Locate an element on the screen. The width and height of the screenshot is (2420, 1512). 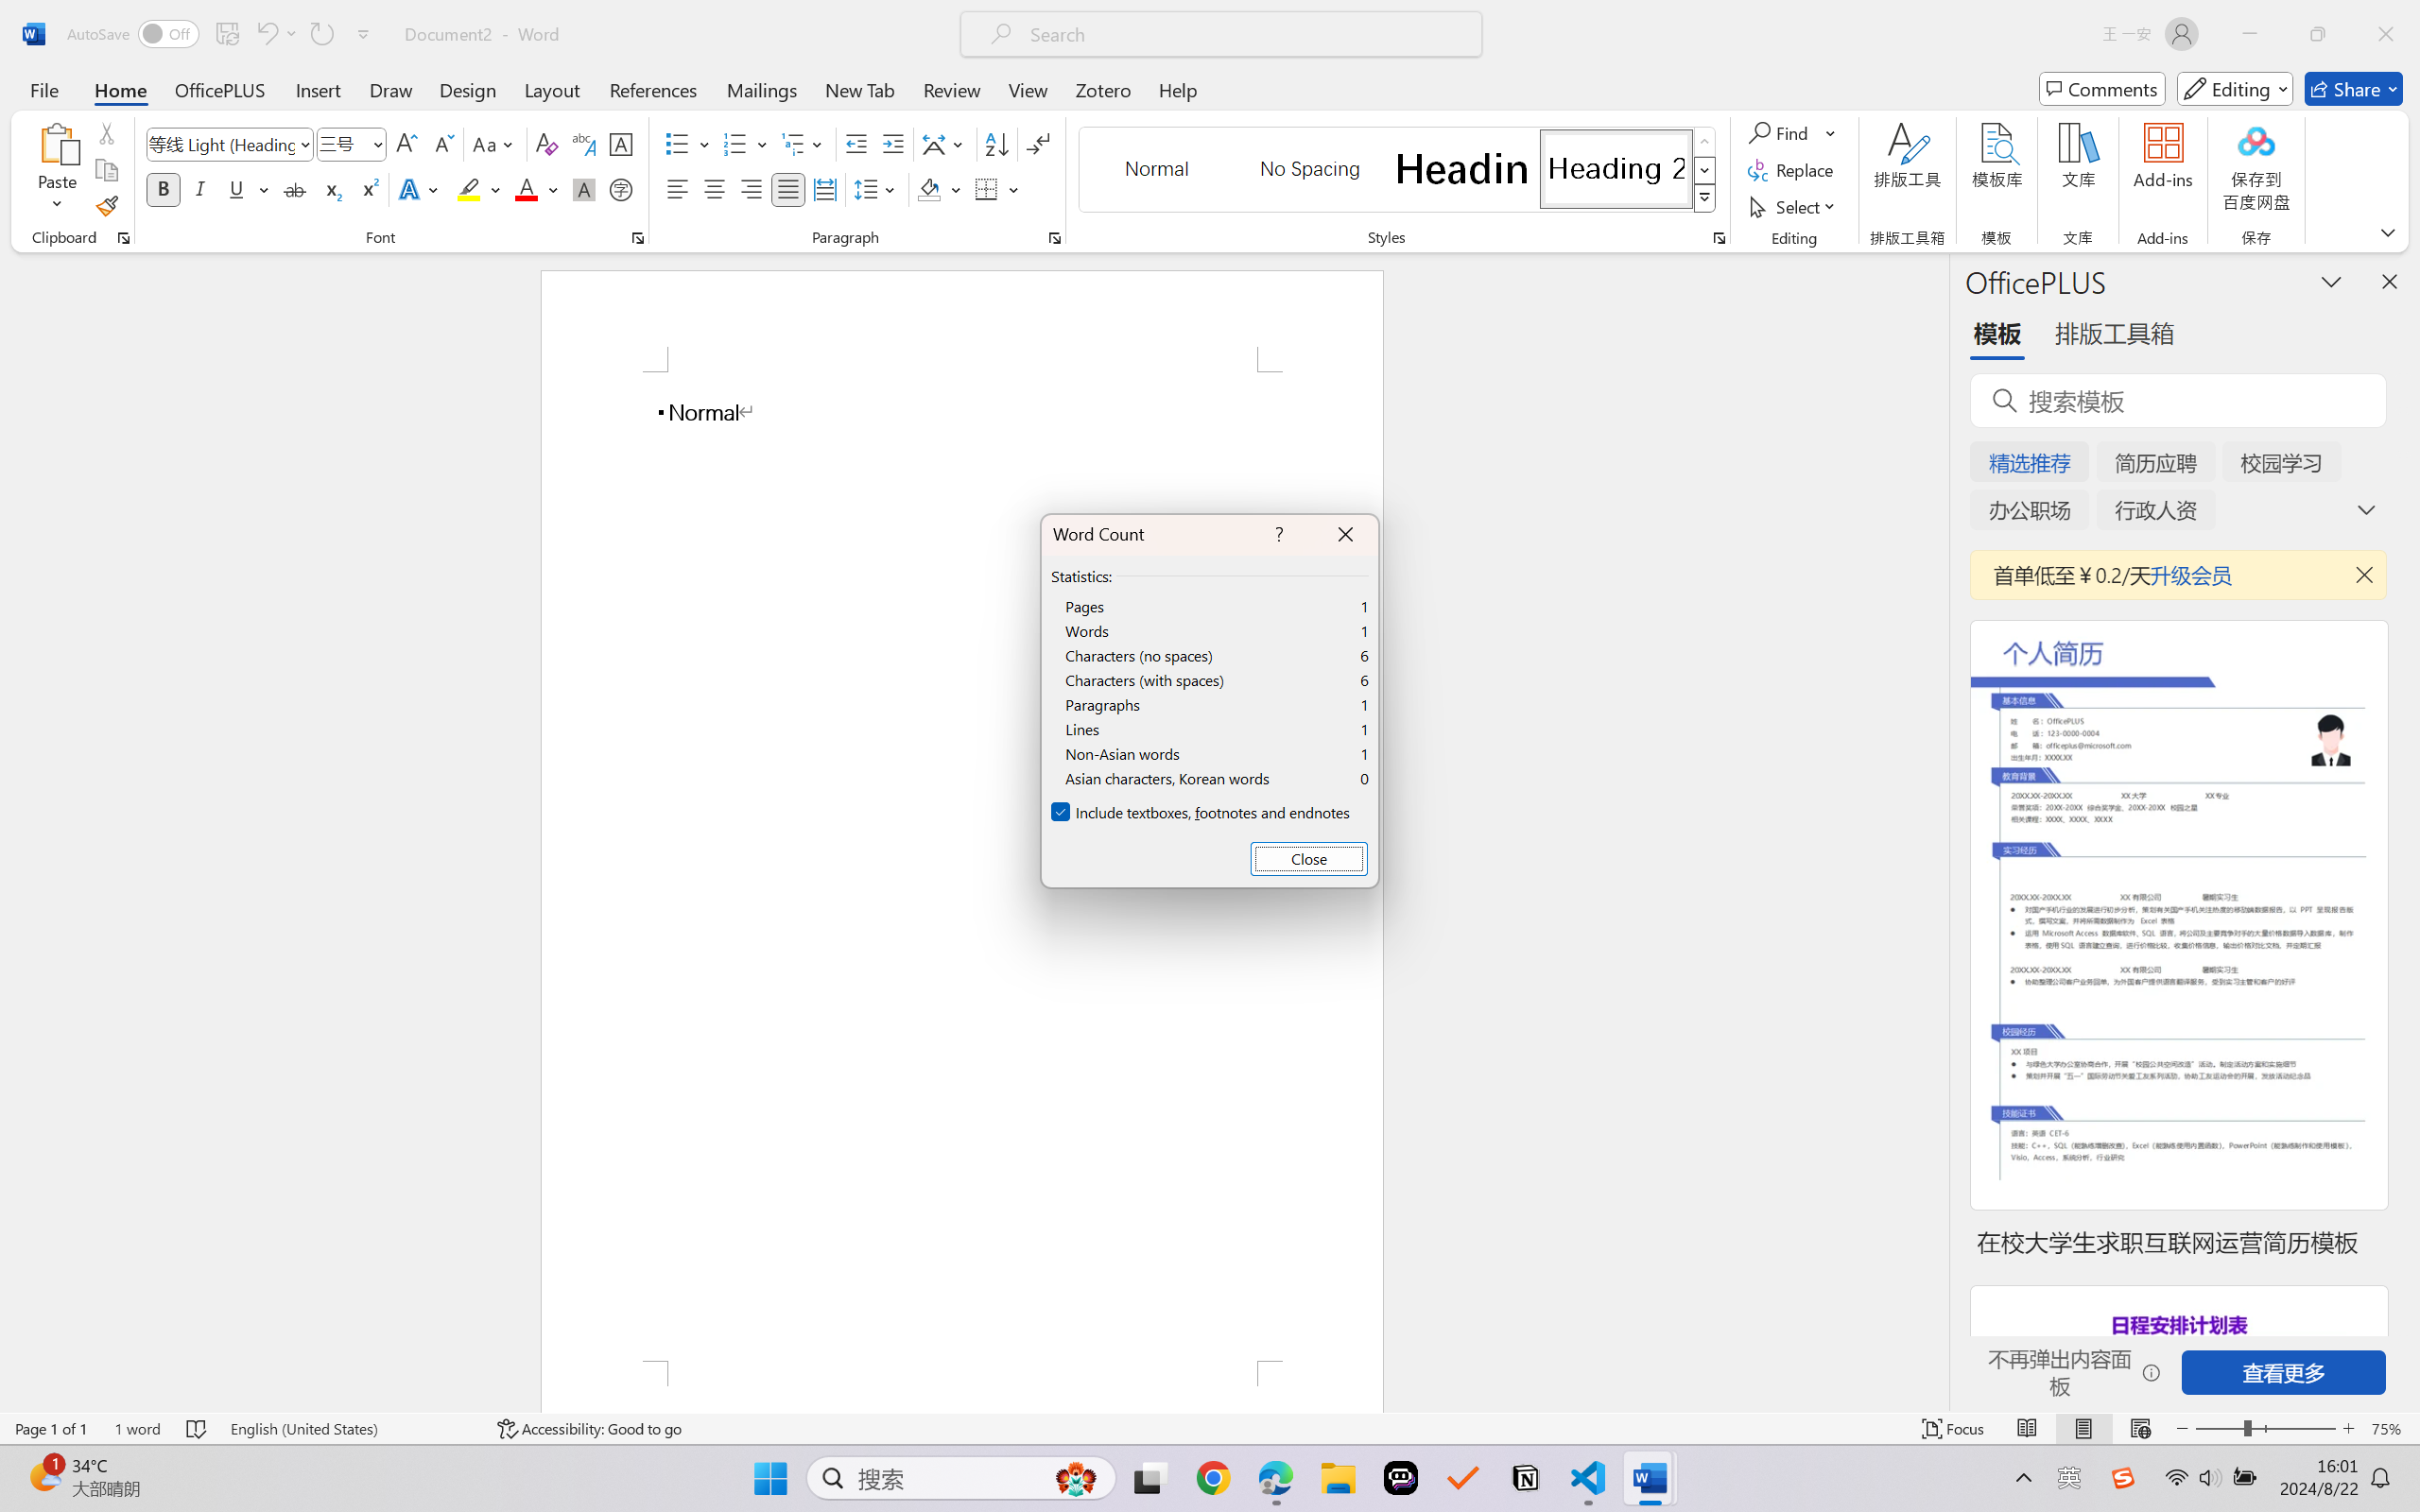
Shrink Font is located at coordinates (442, 144).